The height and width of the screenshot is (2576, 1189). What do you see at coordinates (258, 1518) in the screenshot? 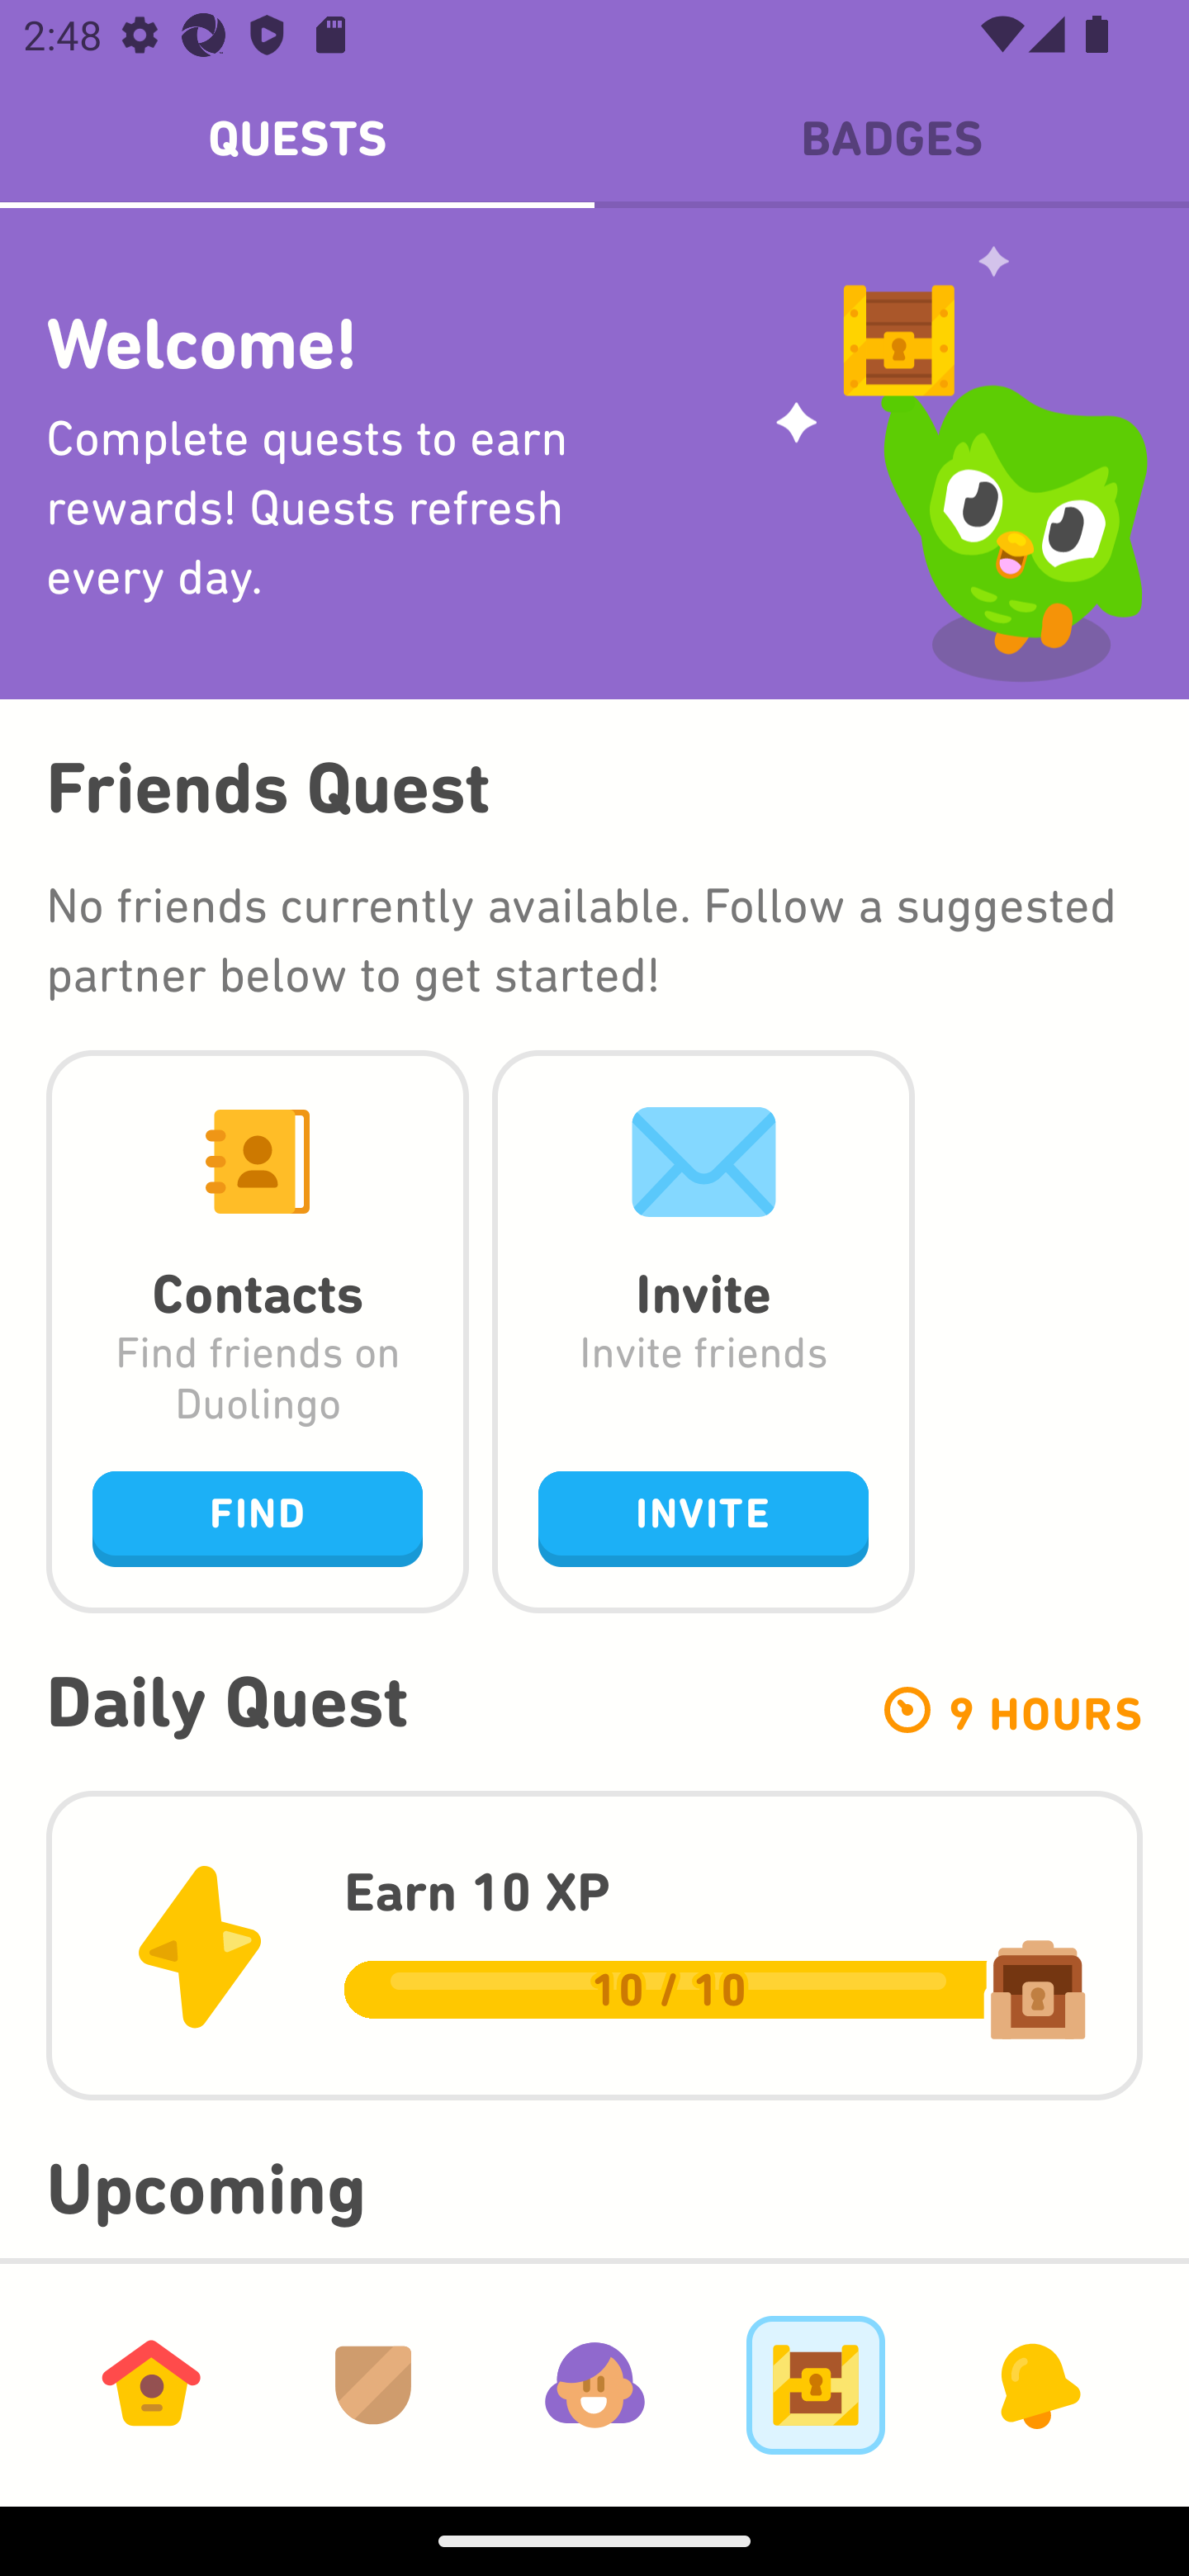
I see `FIND` at bounding box center [258, 1518].